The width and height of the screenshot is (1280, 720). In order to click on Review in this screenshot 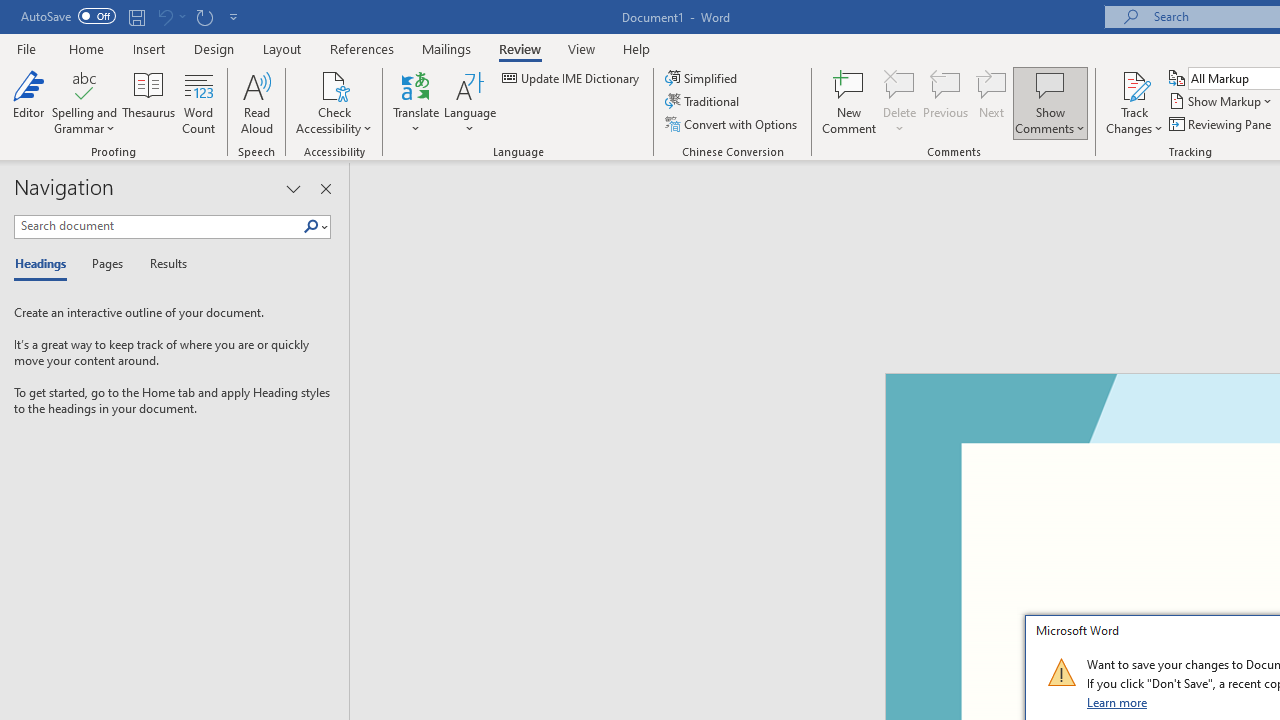, I will do `click(520, 48)`.